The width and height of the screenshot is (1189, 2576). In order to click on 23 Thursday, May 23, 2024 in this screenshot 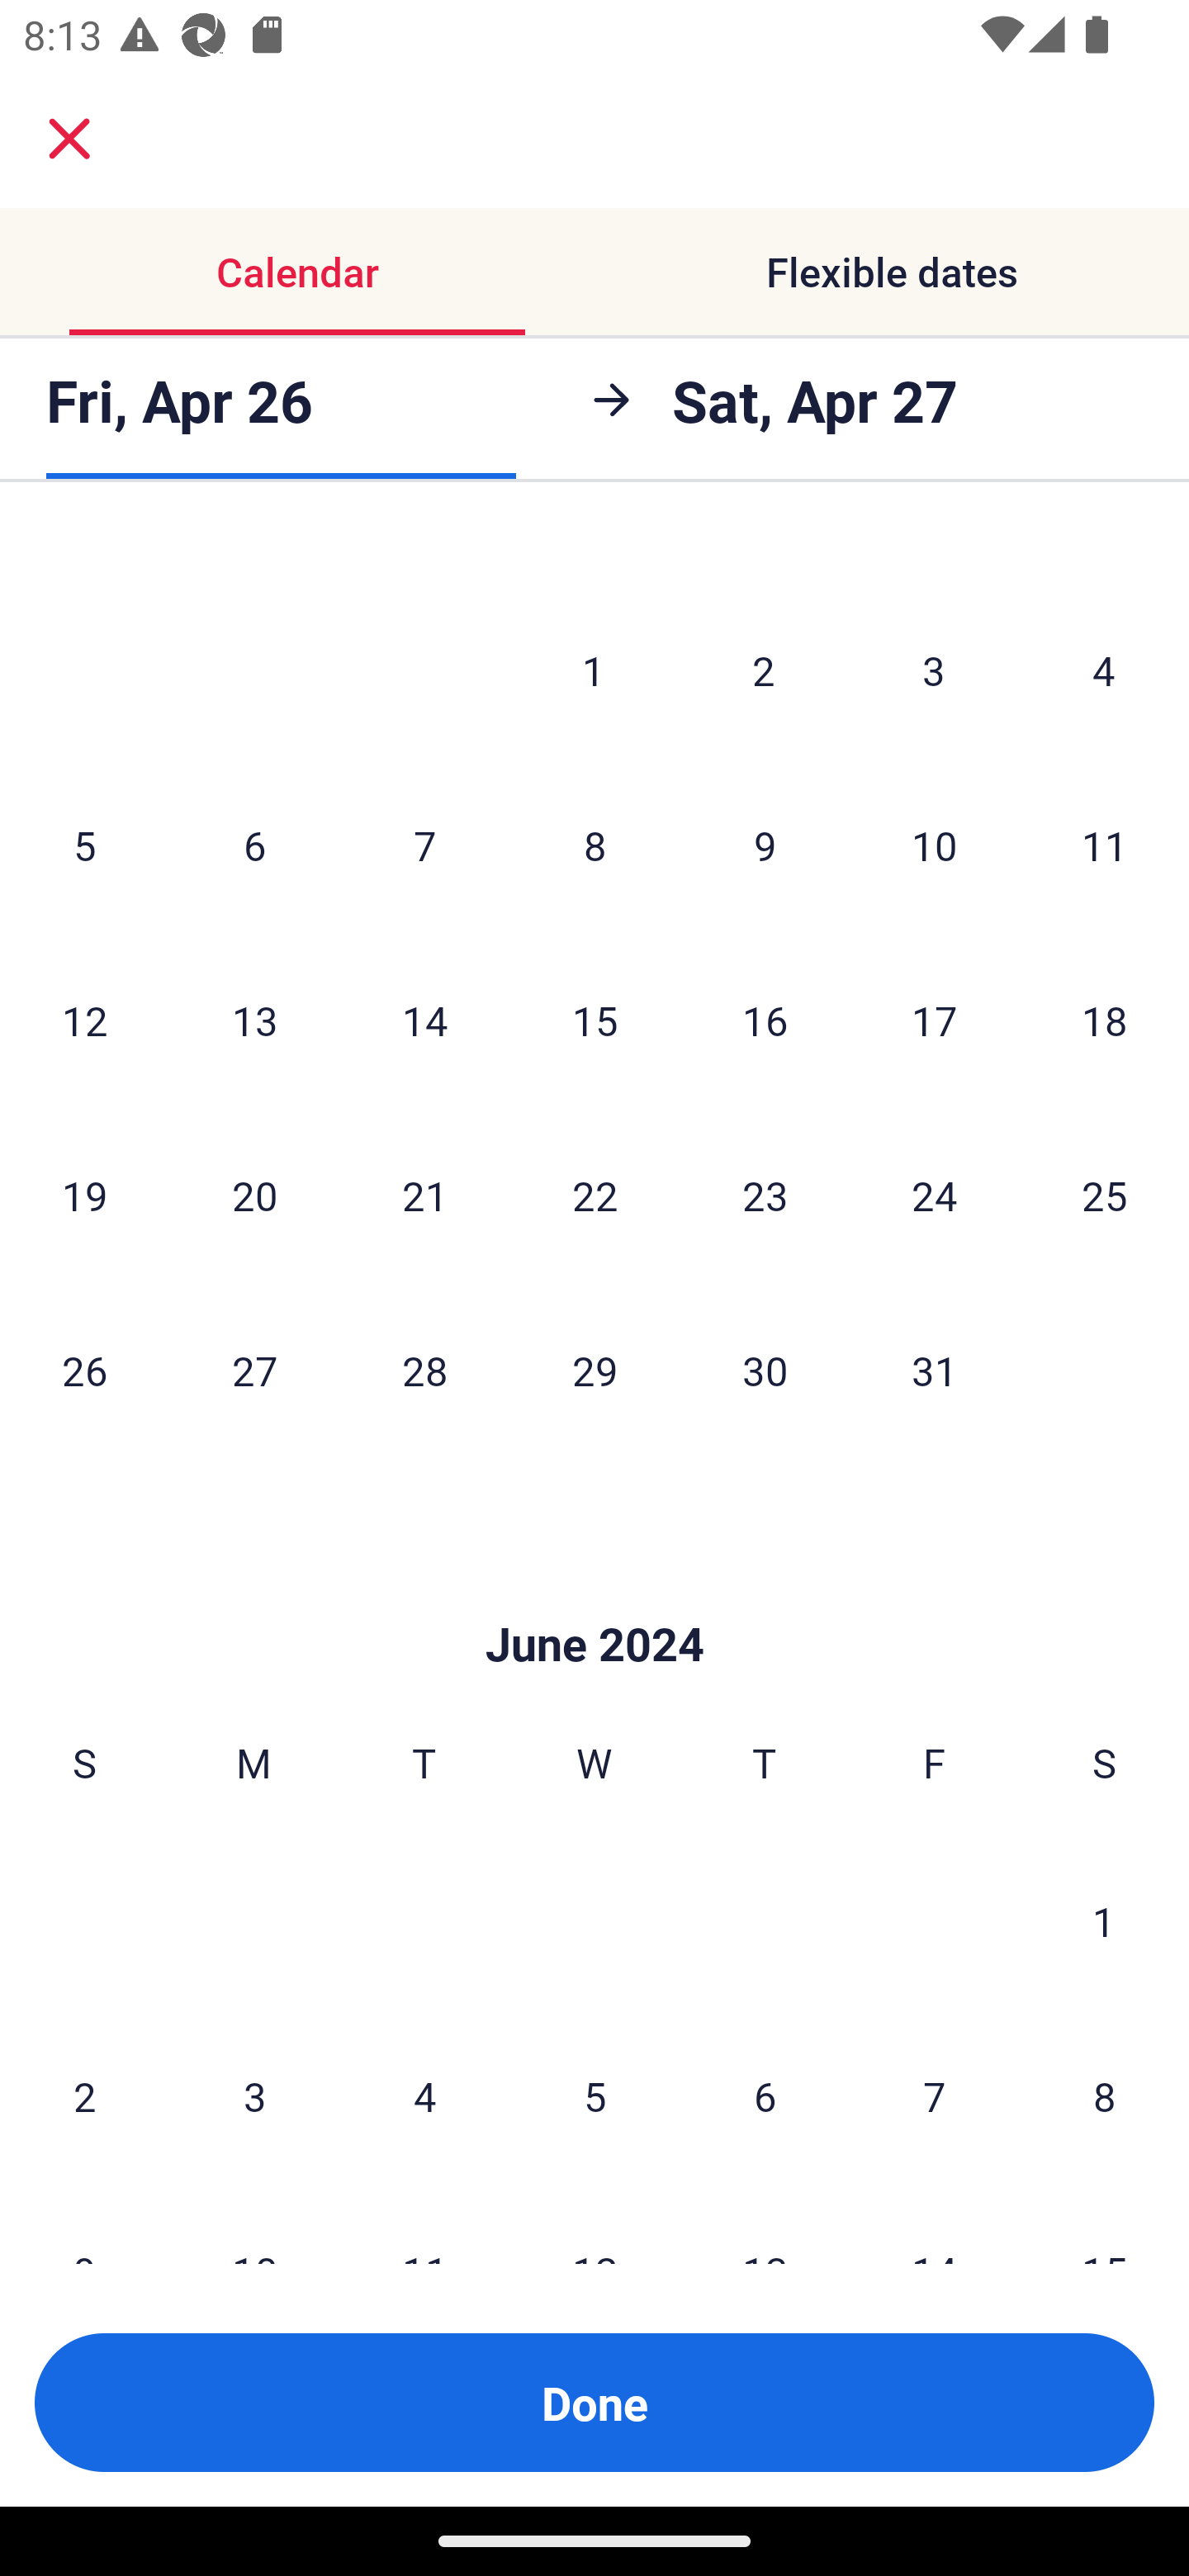, I will do `click(765, 1195)`.